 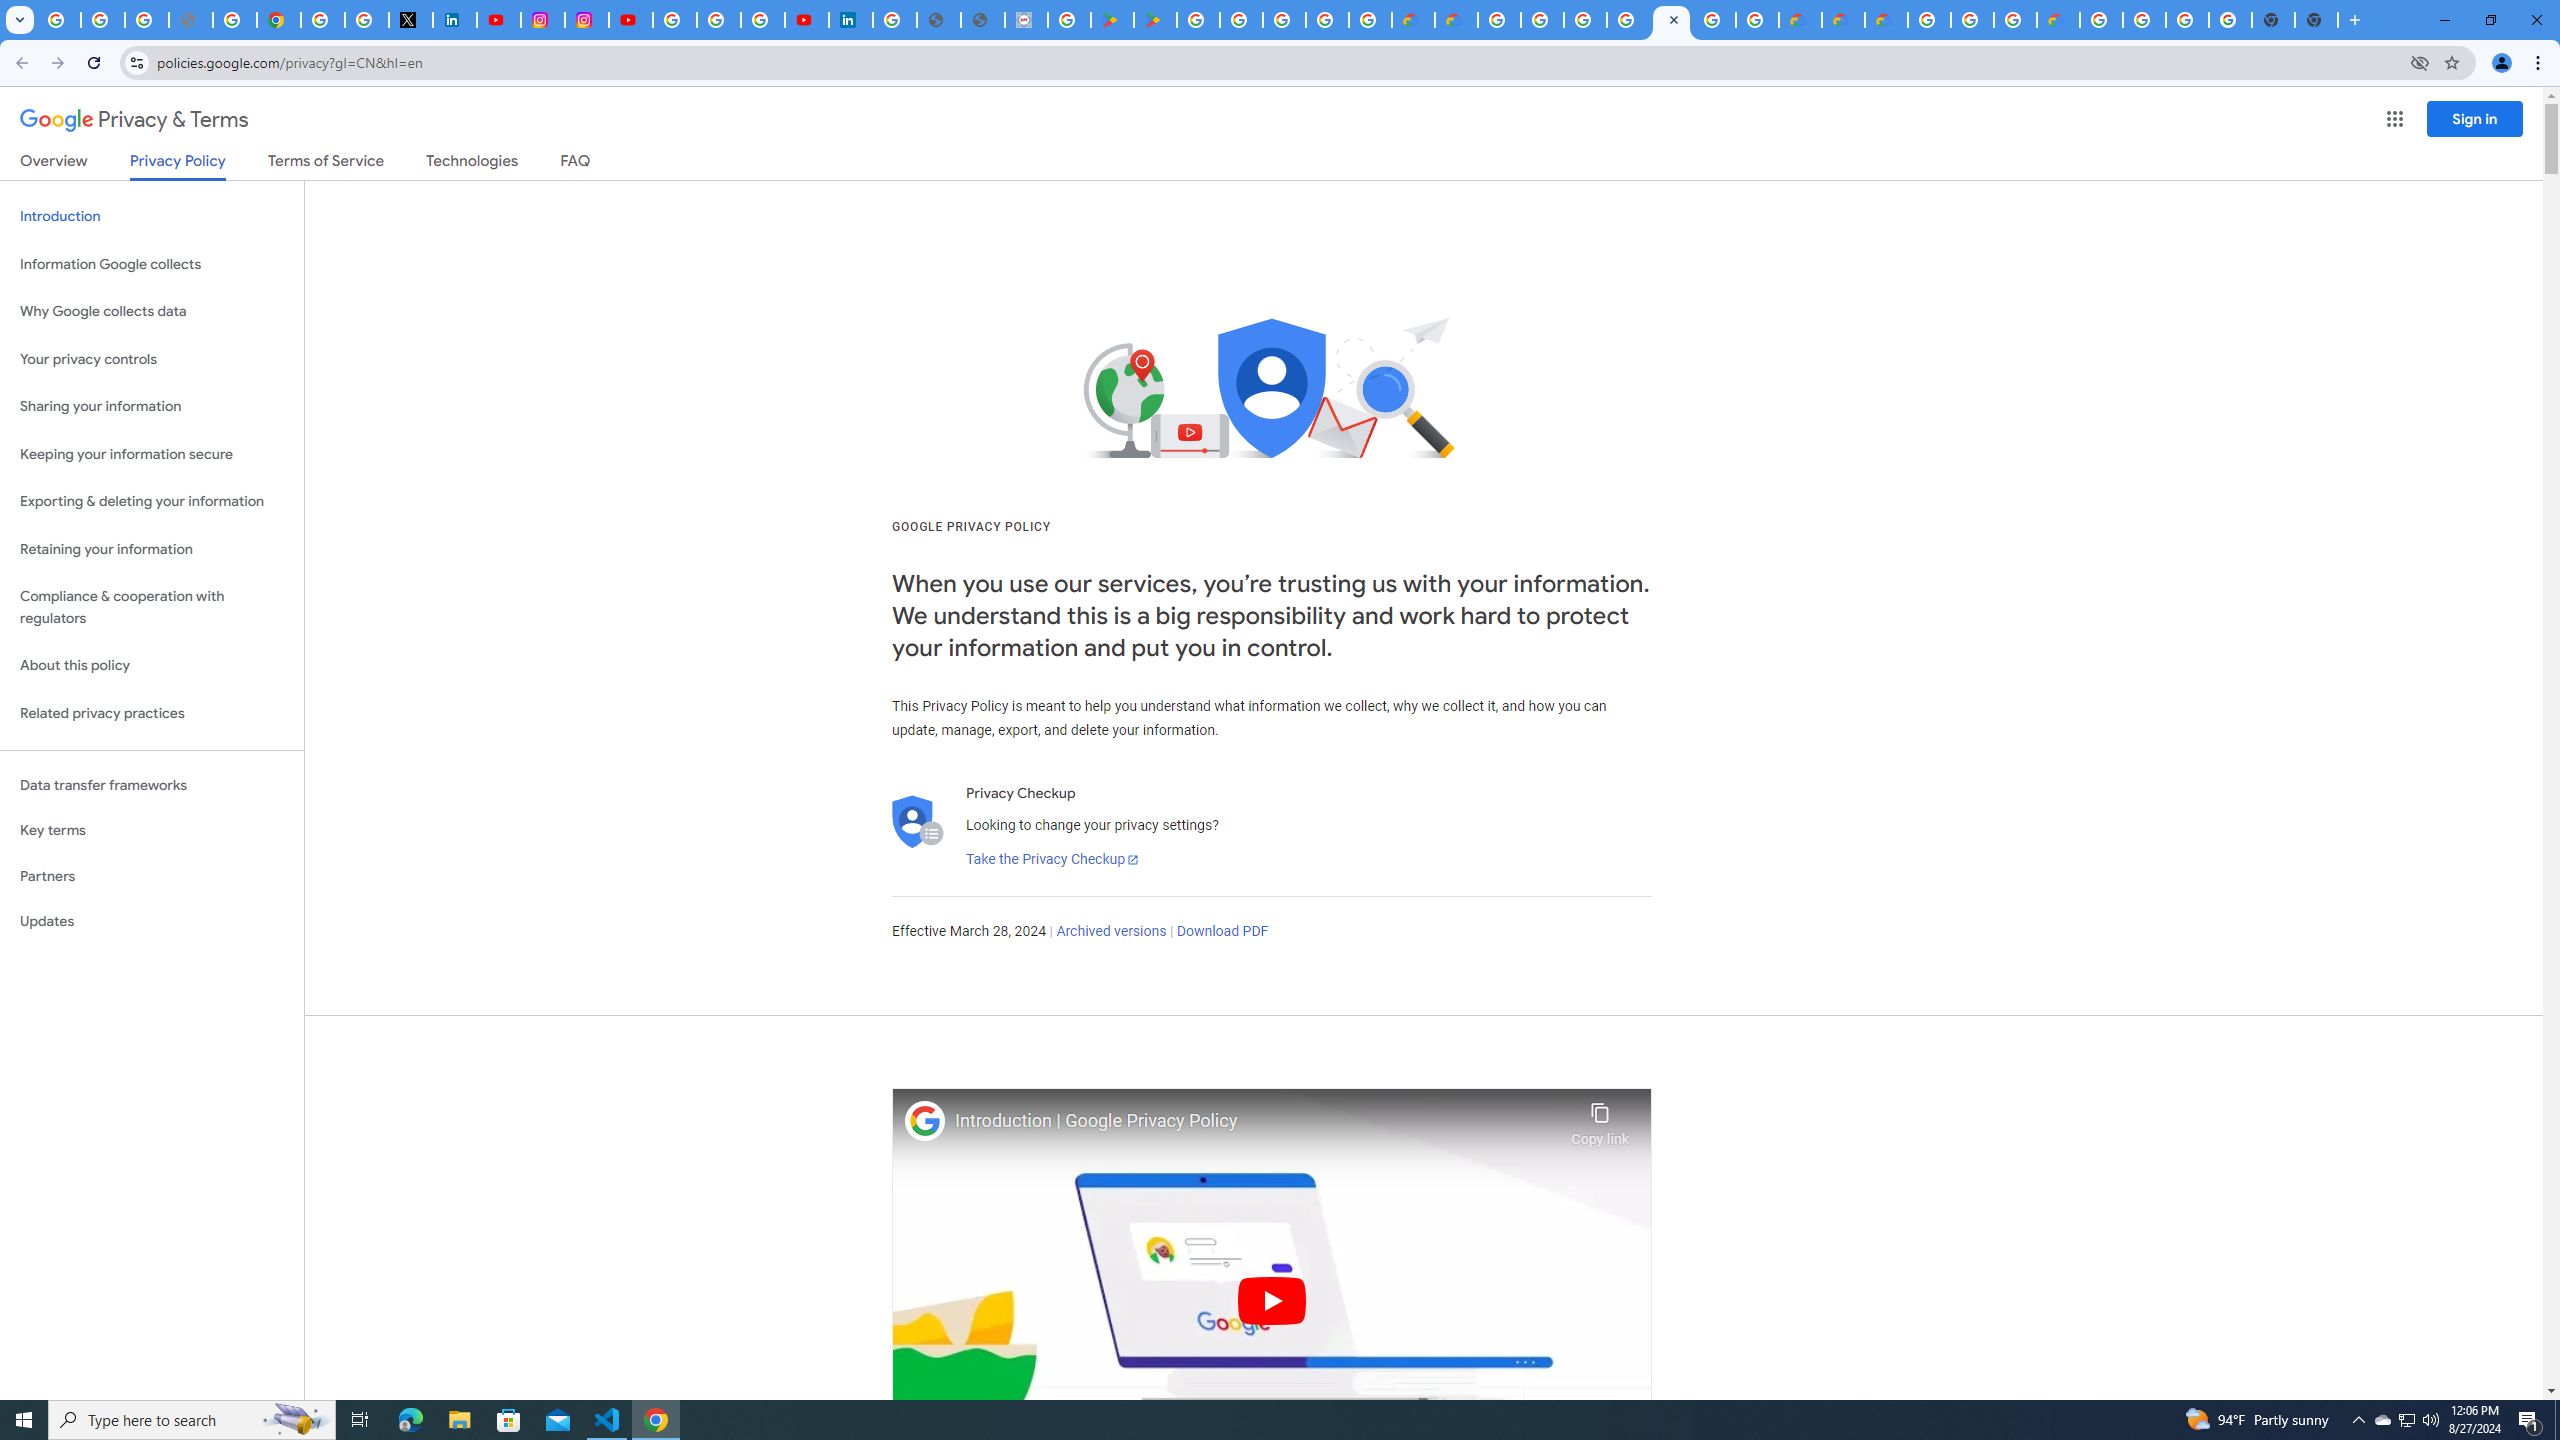 I want to click on Reload, so click(x=93, y=63).